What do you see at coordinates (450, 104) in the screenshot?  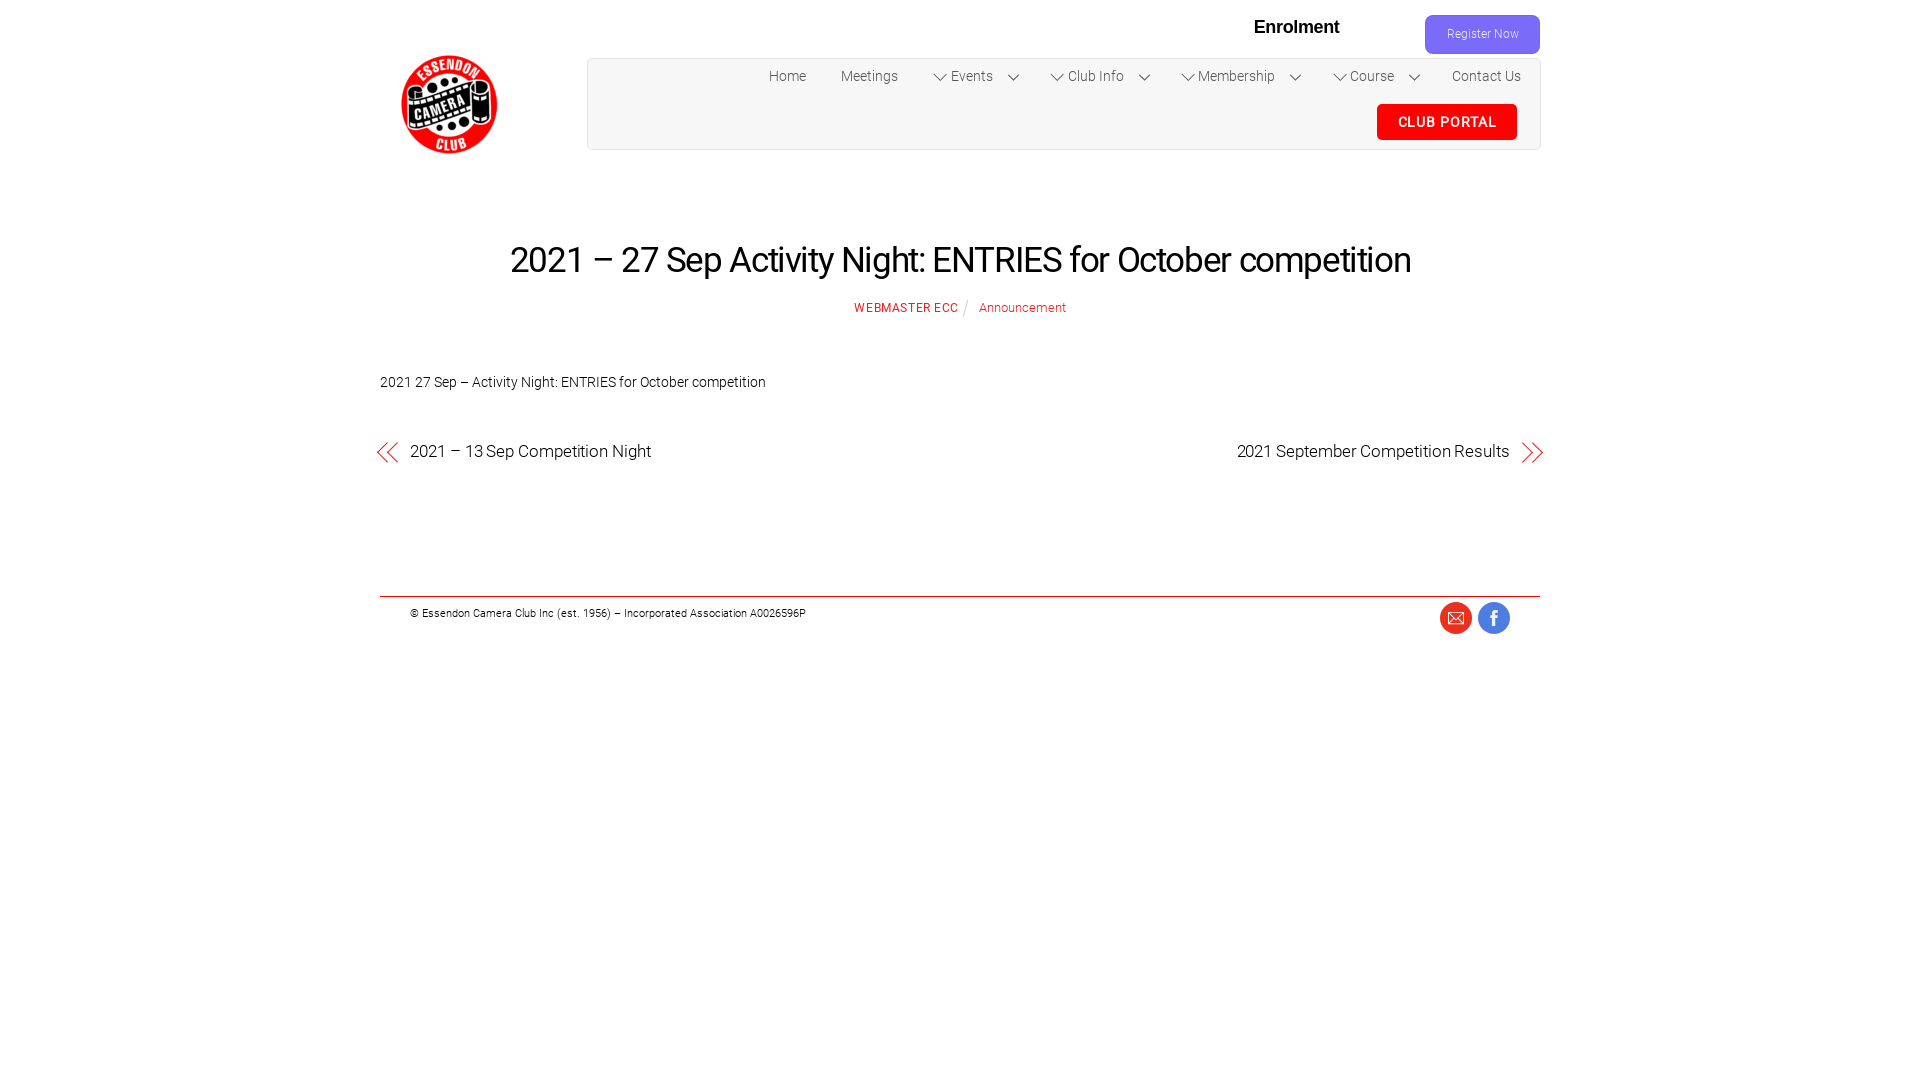 I see `ecc-logo` at bounding box center [450, 104].